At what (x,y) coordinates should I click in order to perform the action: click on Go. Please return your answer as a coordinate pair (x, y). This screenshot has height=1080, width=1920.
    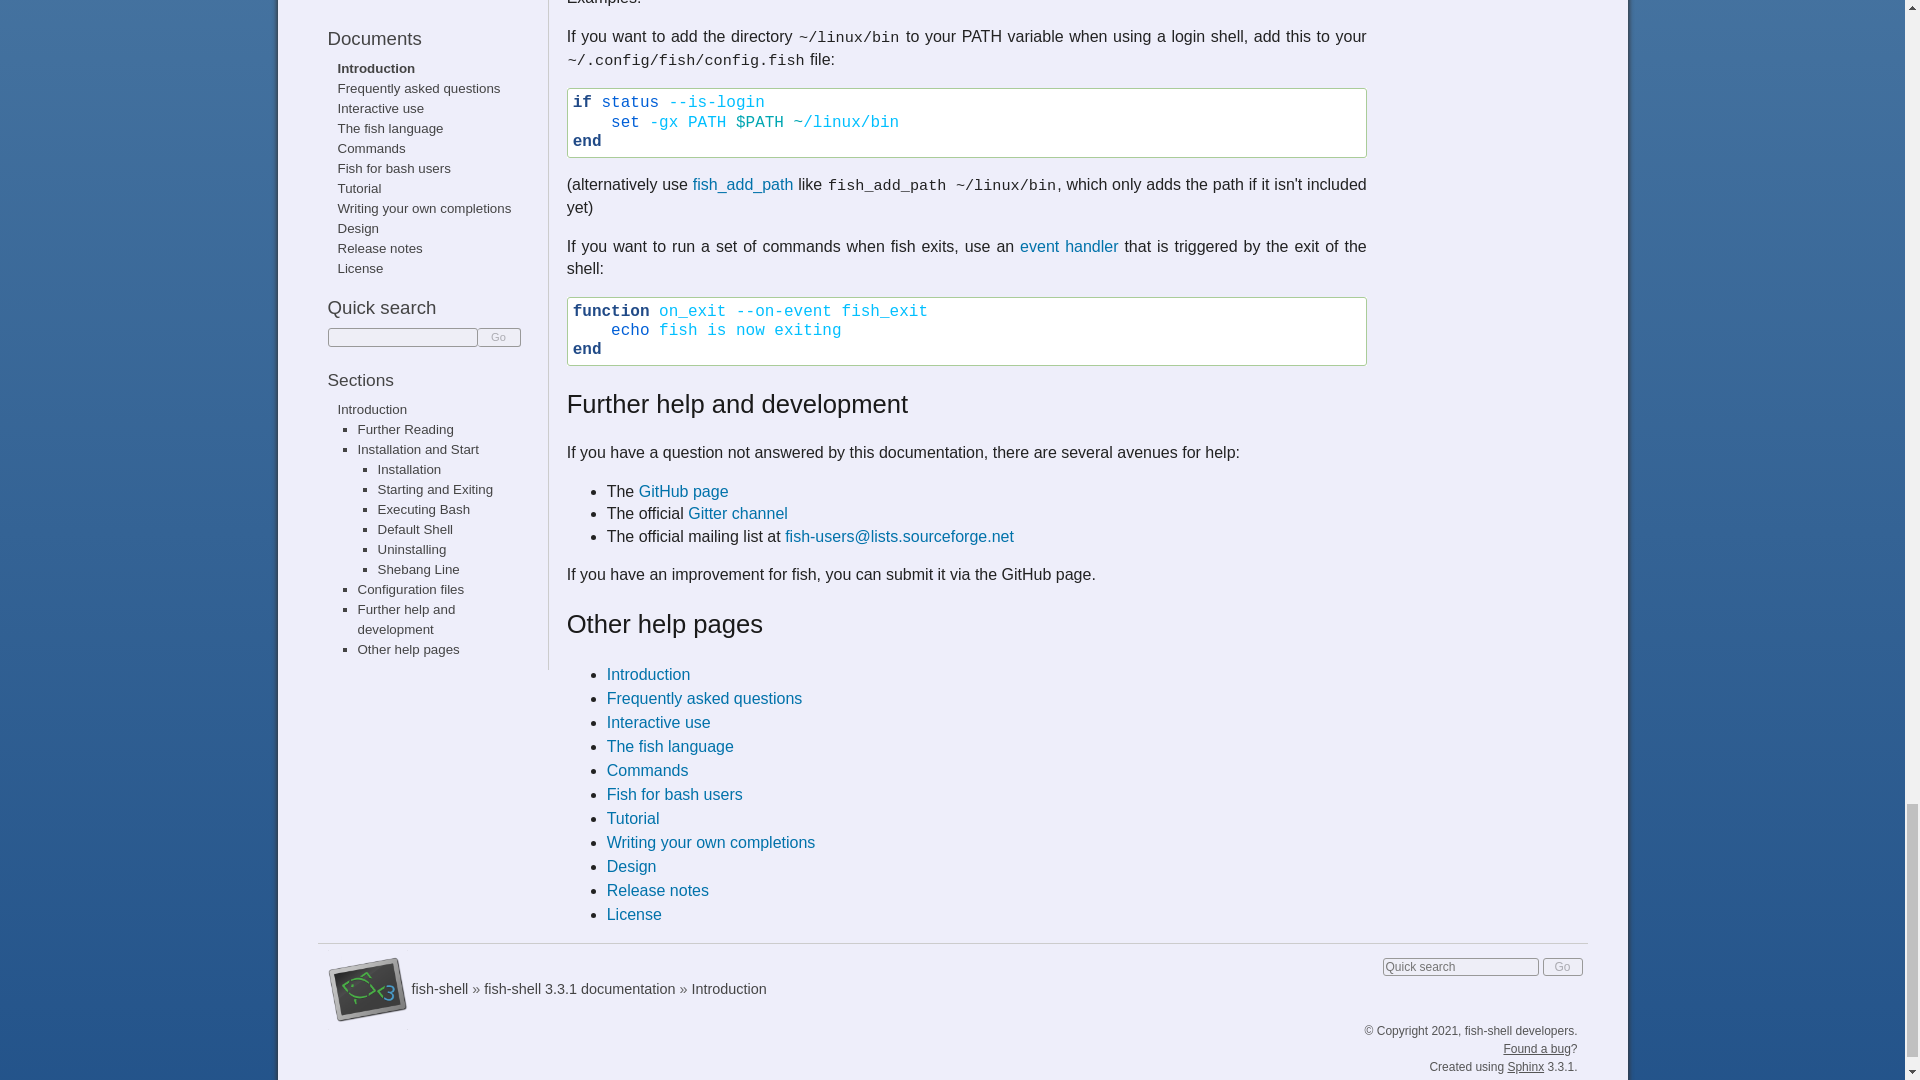
    Looking at the image, I should click on (1562, 966).